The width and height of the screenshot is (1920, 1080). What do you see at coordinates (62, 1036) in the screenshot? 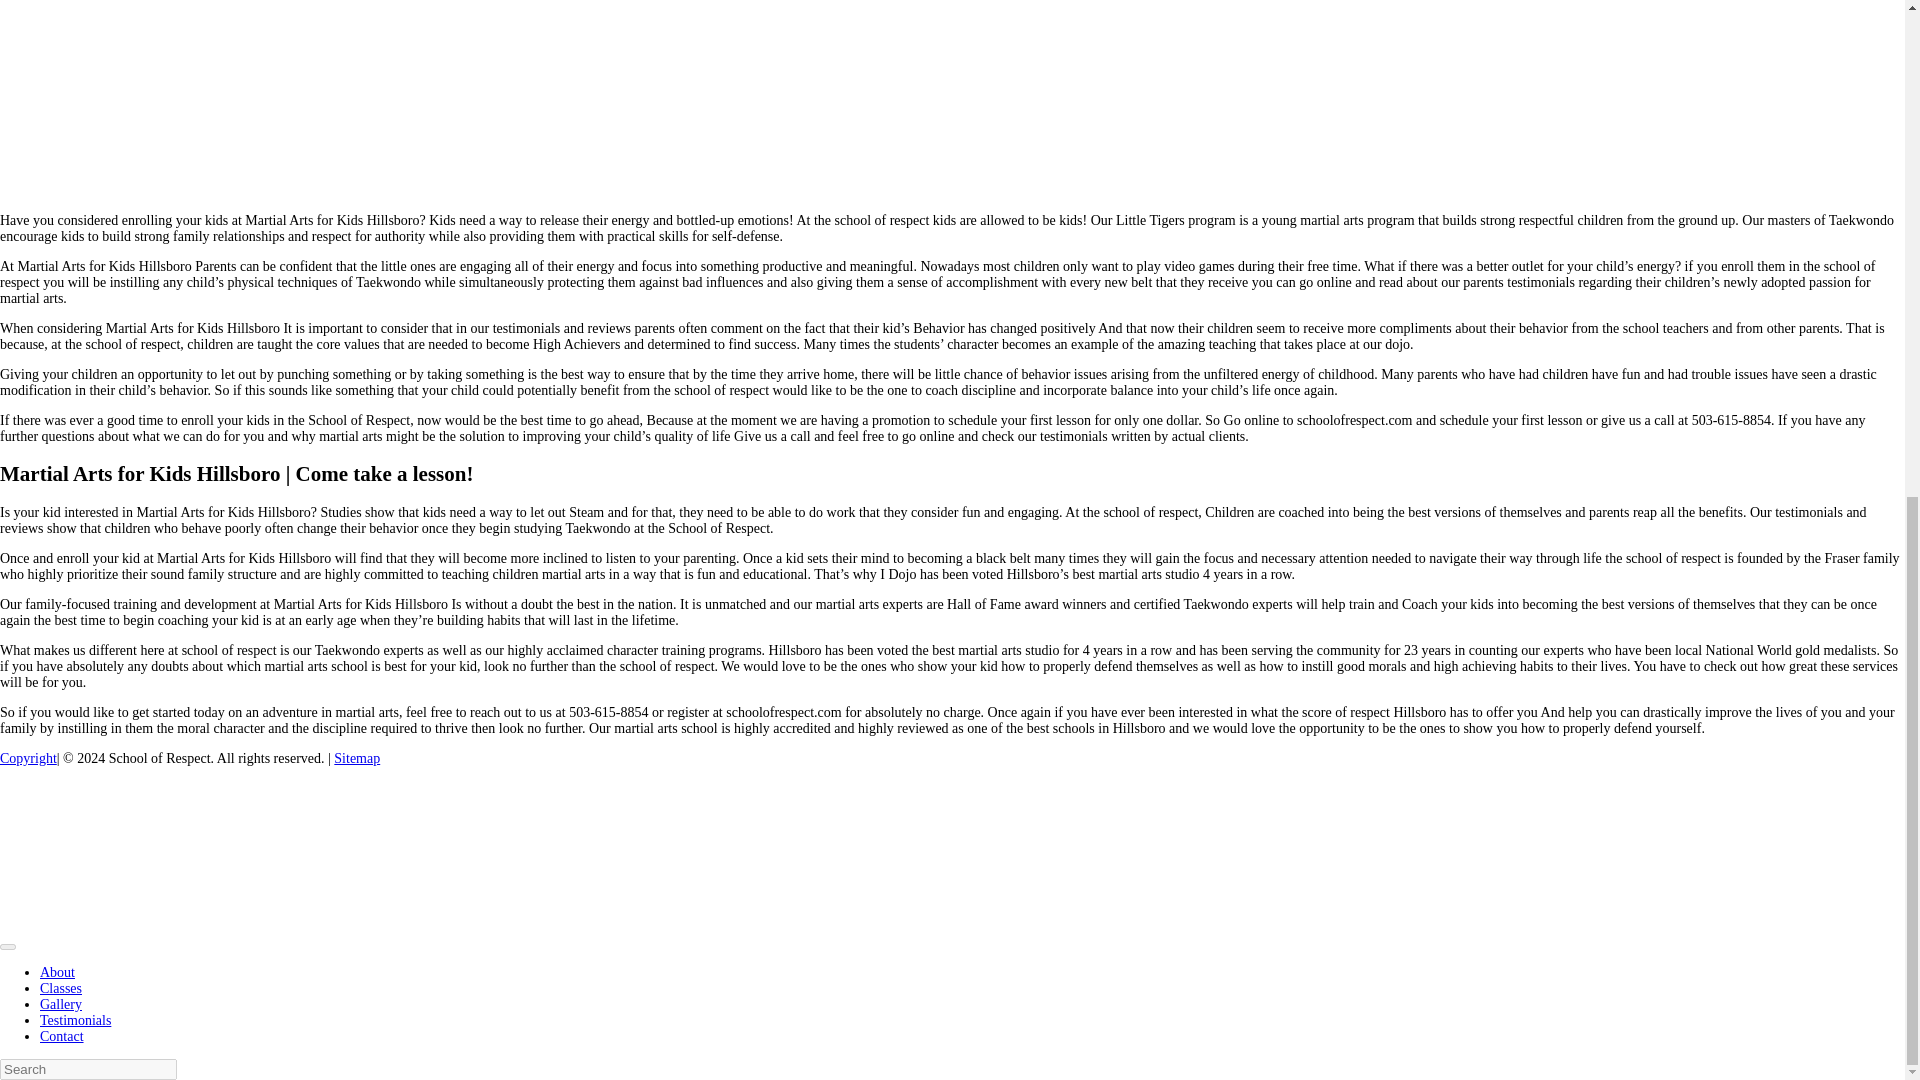
I see `Contact` at bounding box center [62, 1036].